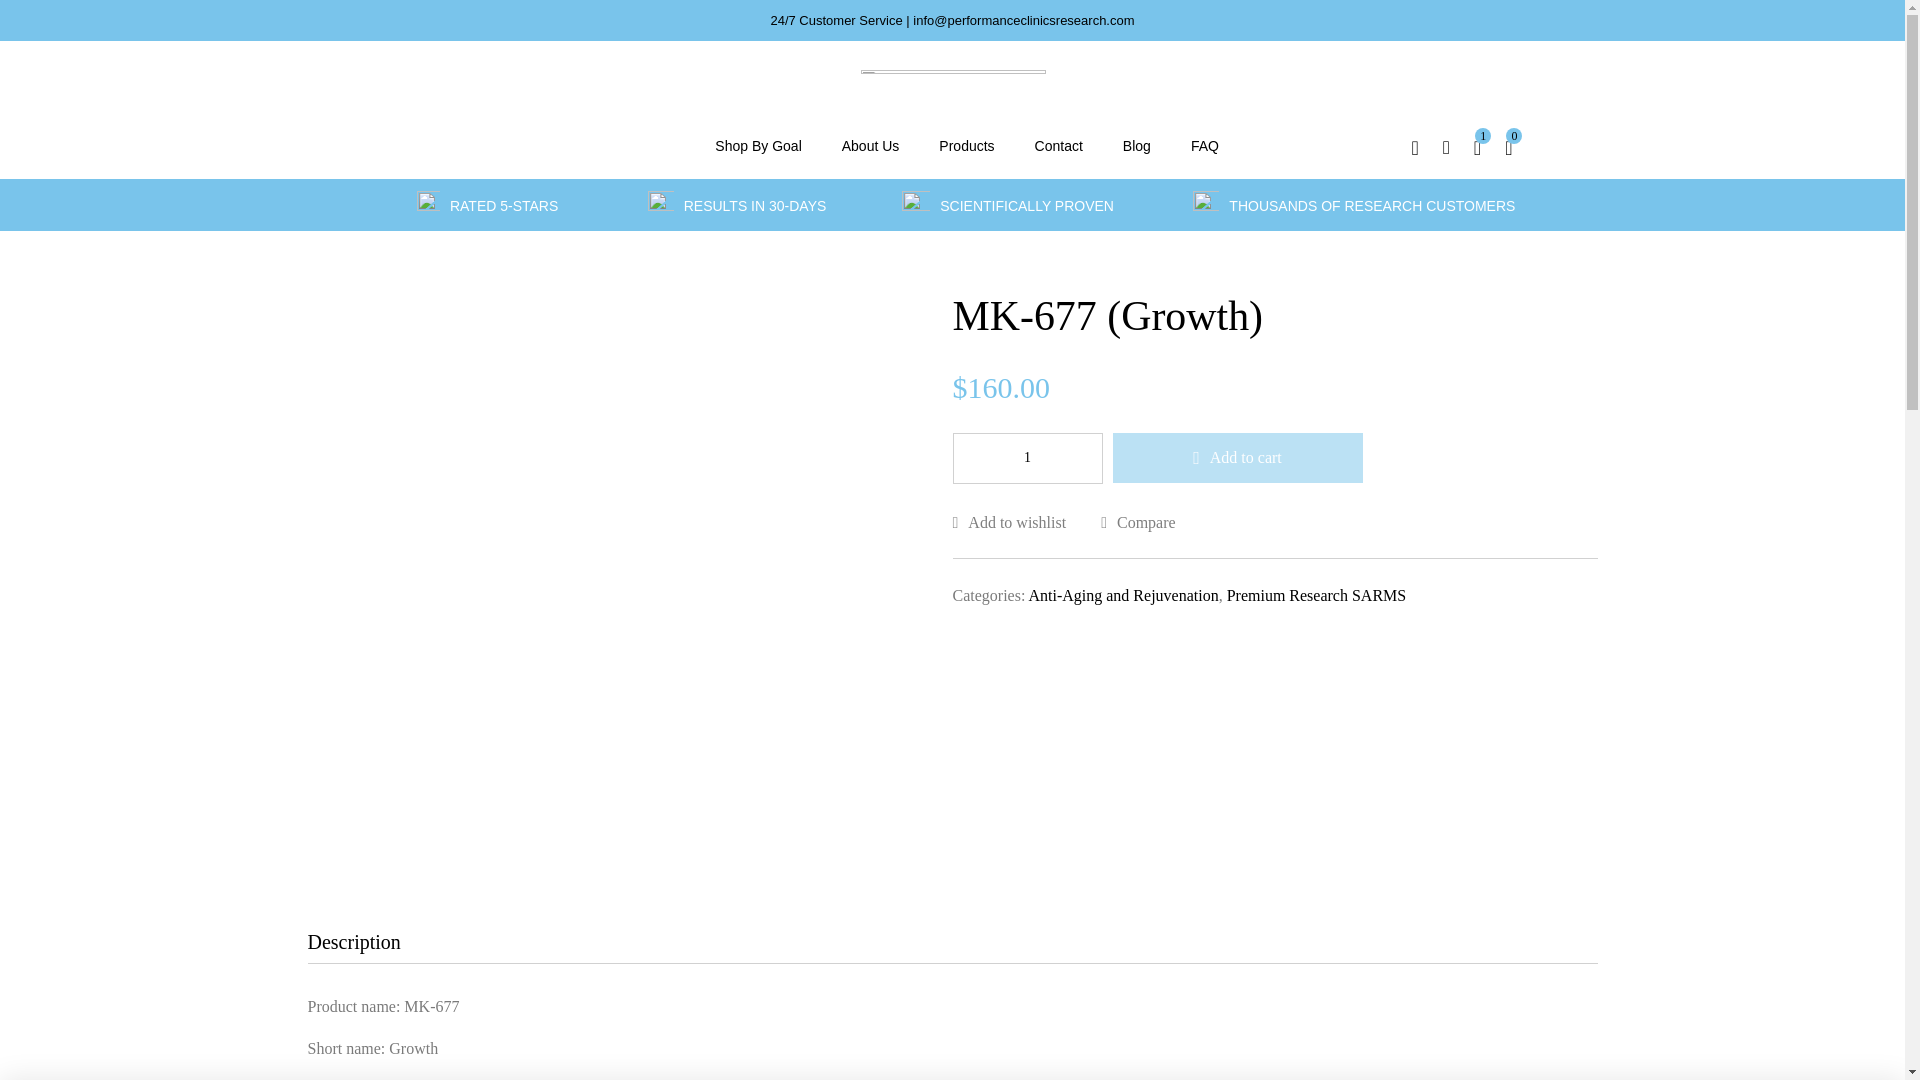 The height and width of the screenshot is (1080, 1920). What do you see at coordinates (870, 146) in the screenshot?
I see `About Us` at bounding box center [870, 146].